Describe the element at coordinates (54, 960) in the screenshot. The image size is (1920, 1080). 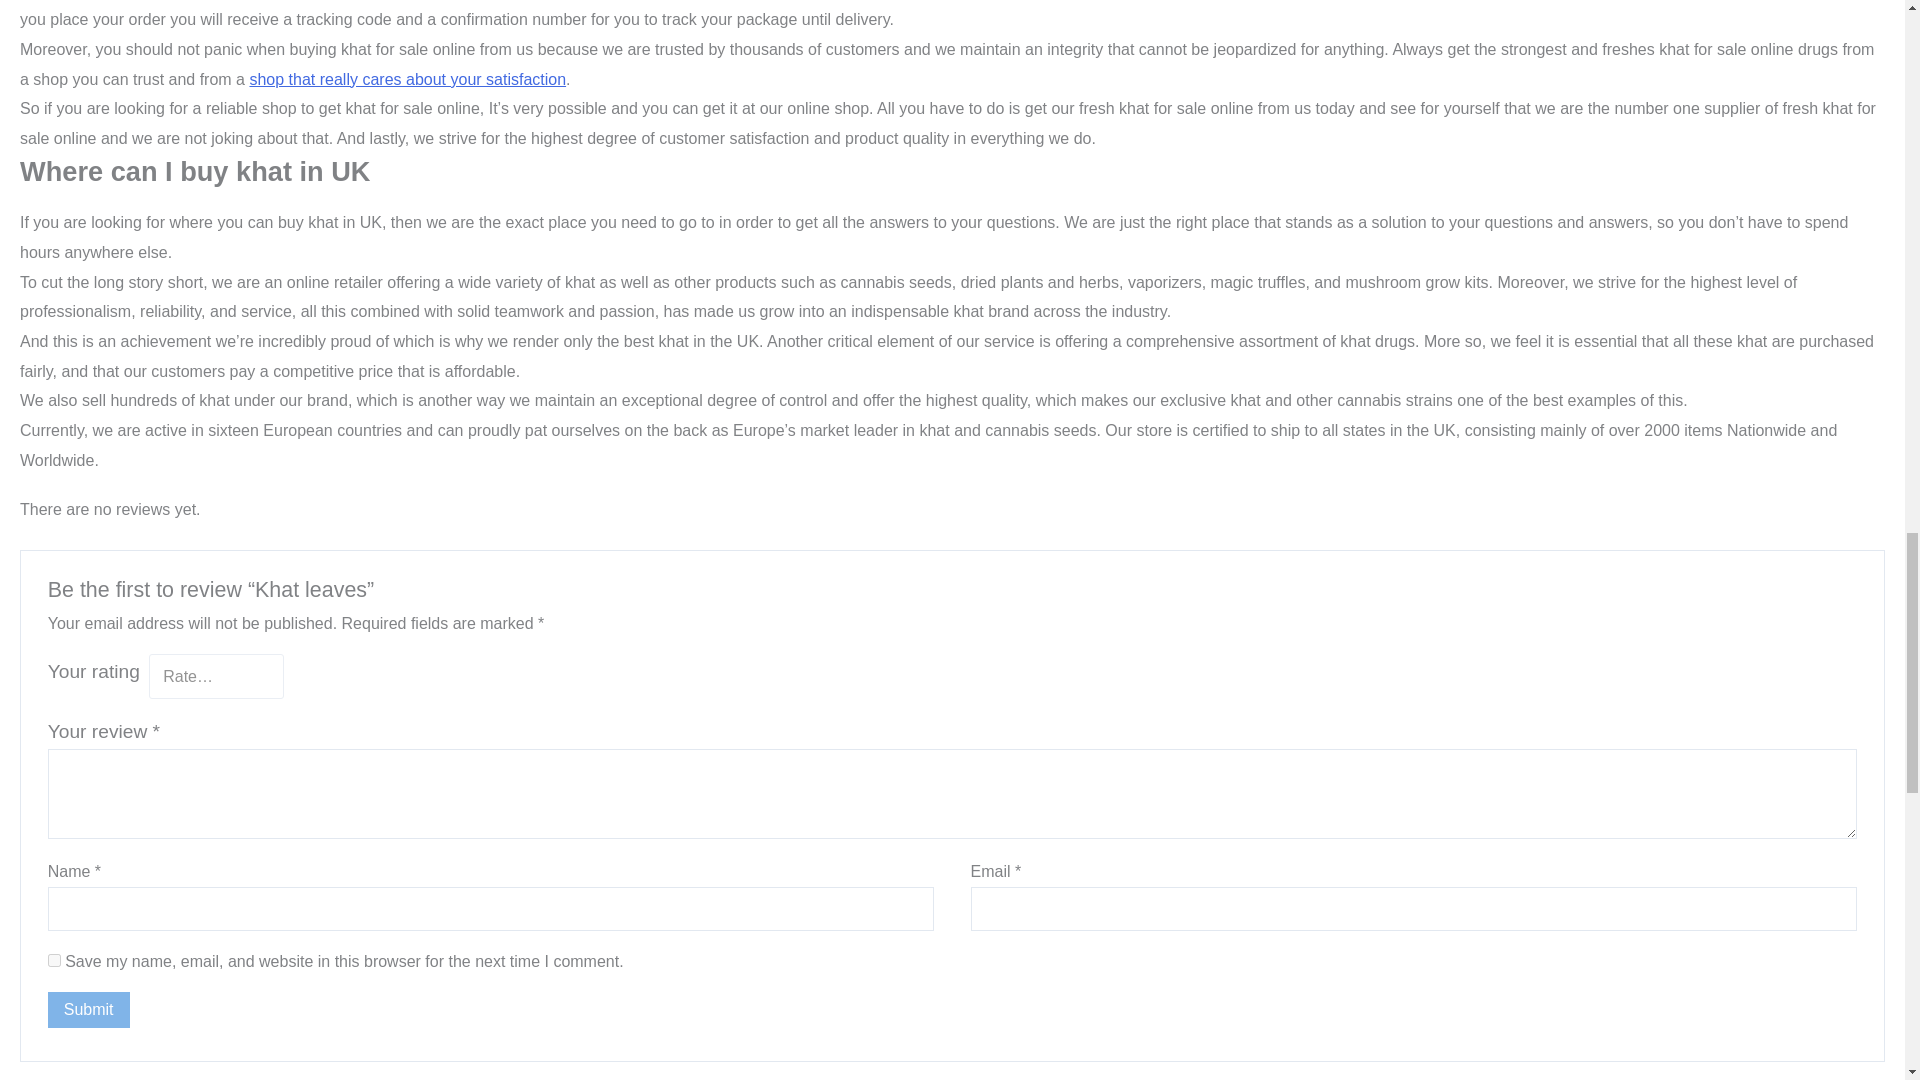
I see `yes` at that location.